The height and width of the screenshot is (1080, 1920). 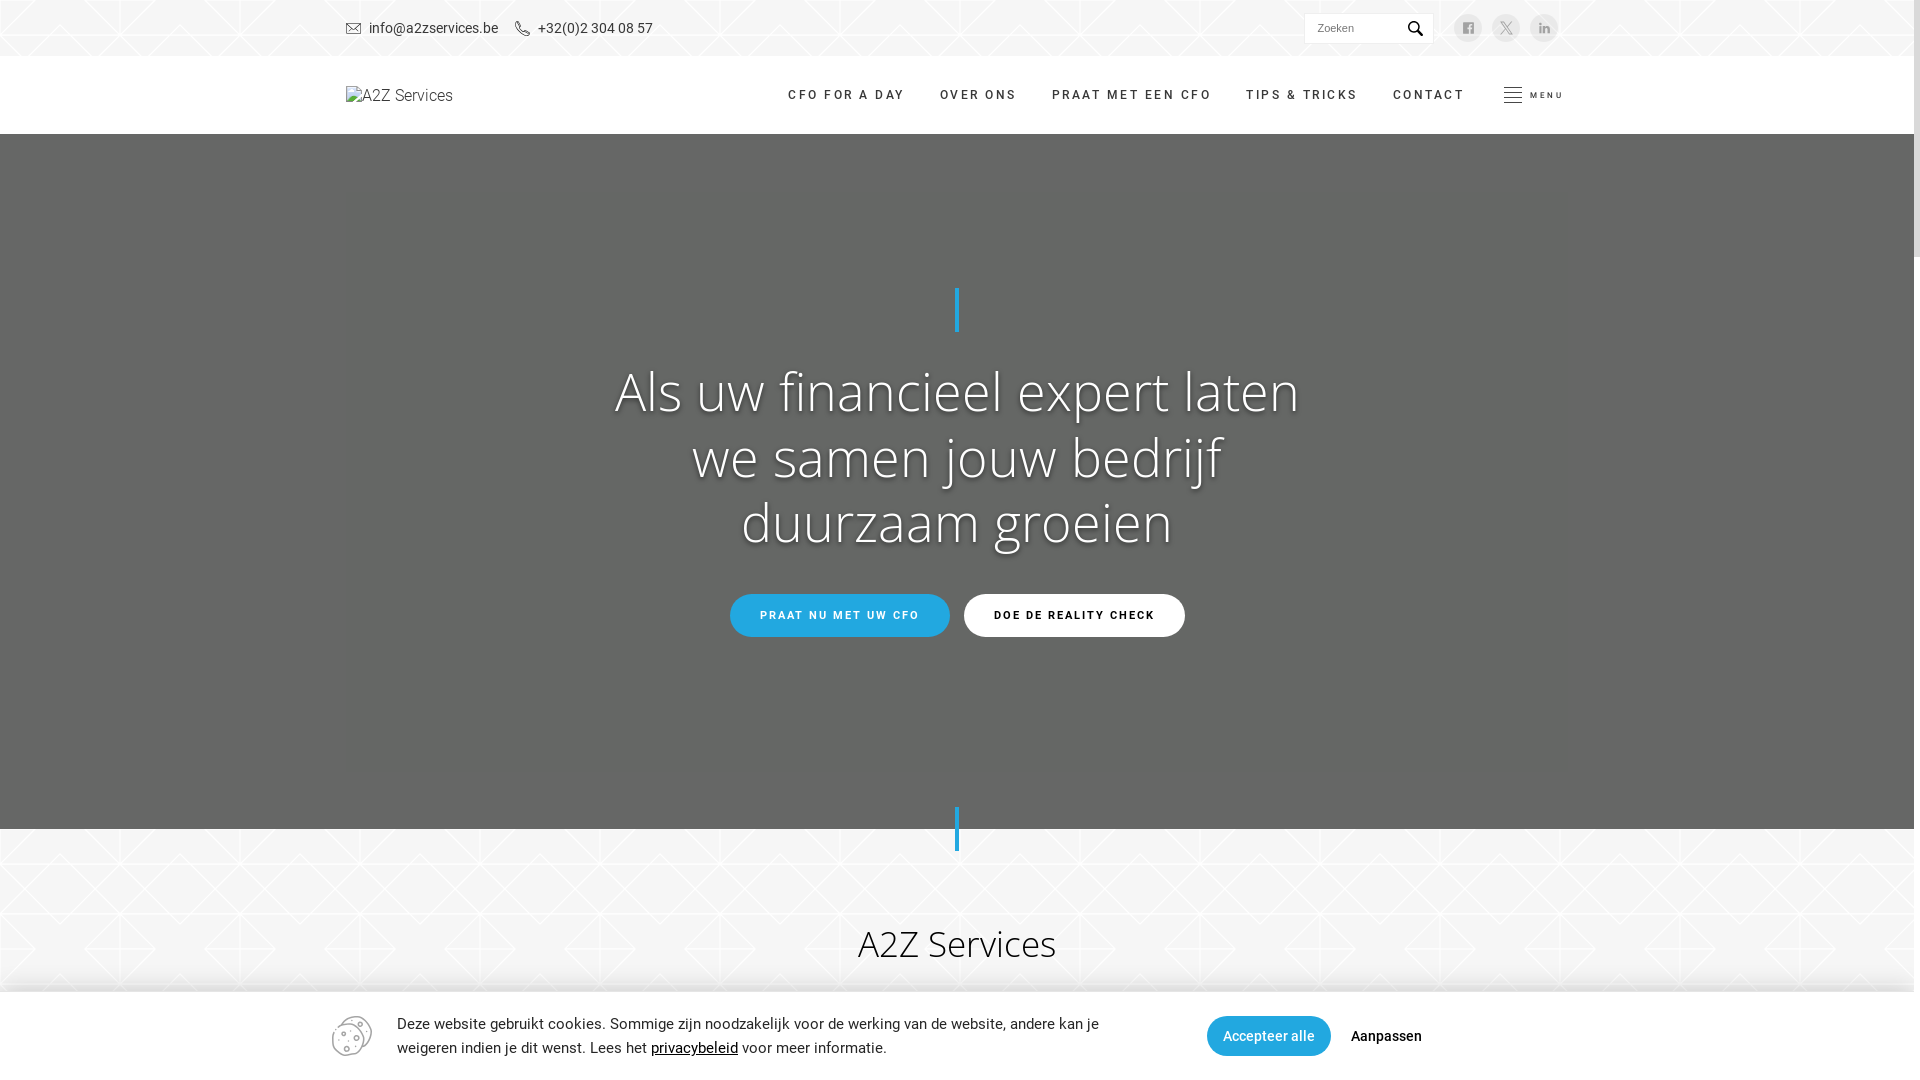 I want to click on CFO FOR A DAY, so click(x=846, y=95).